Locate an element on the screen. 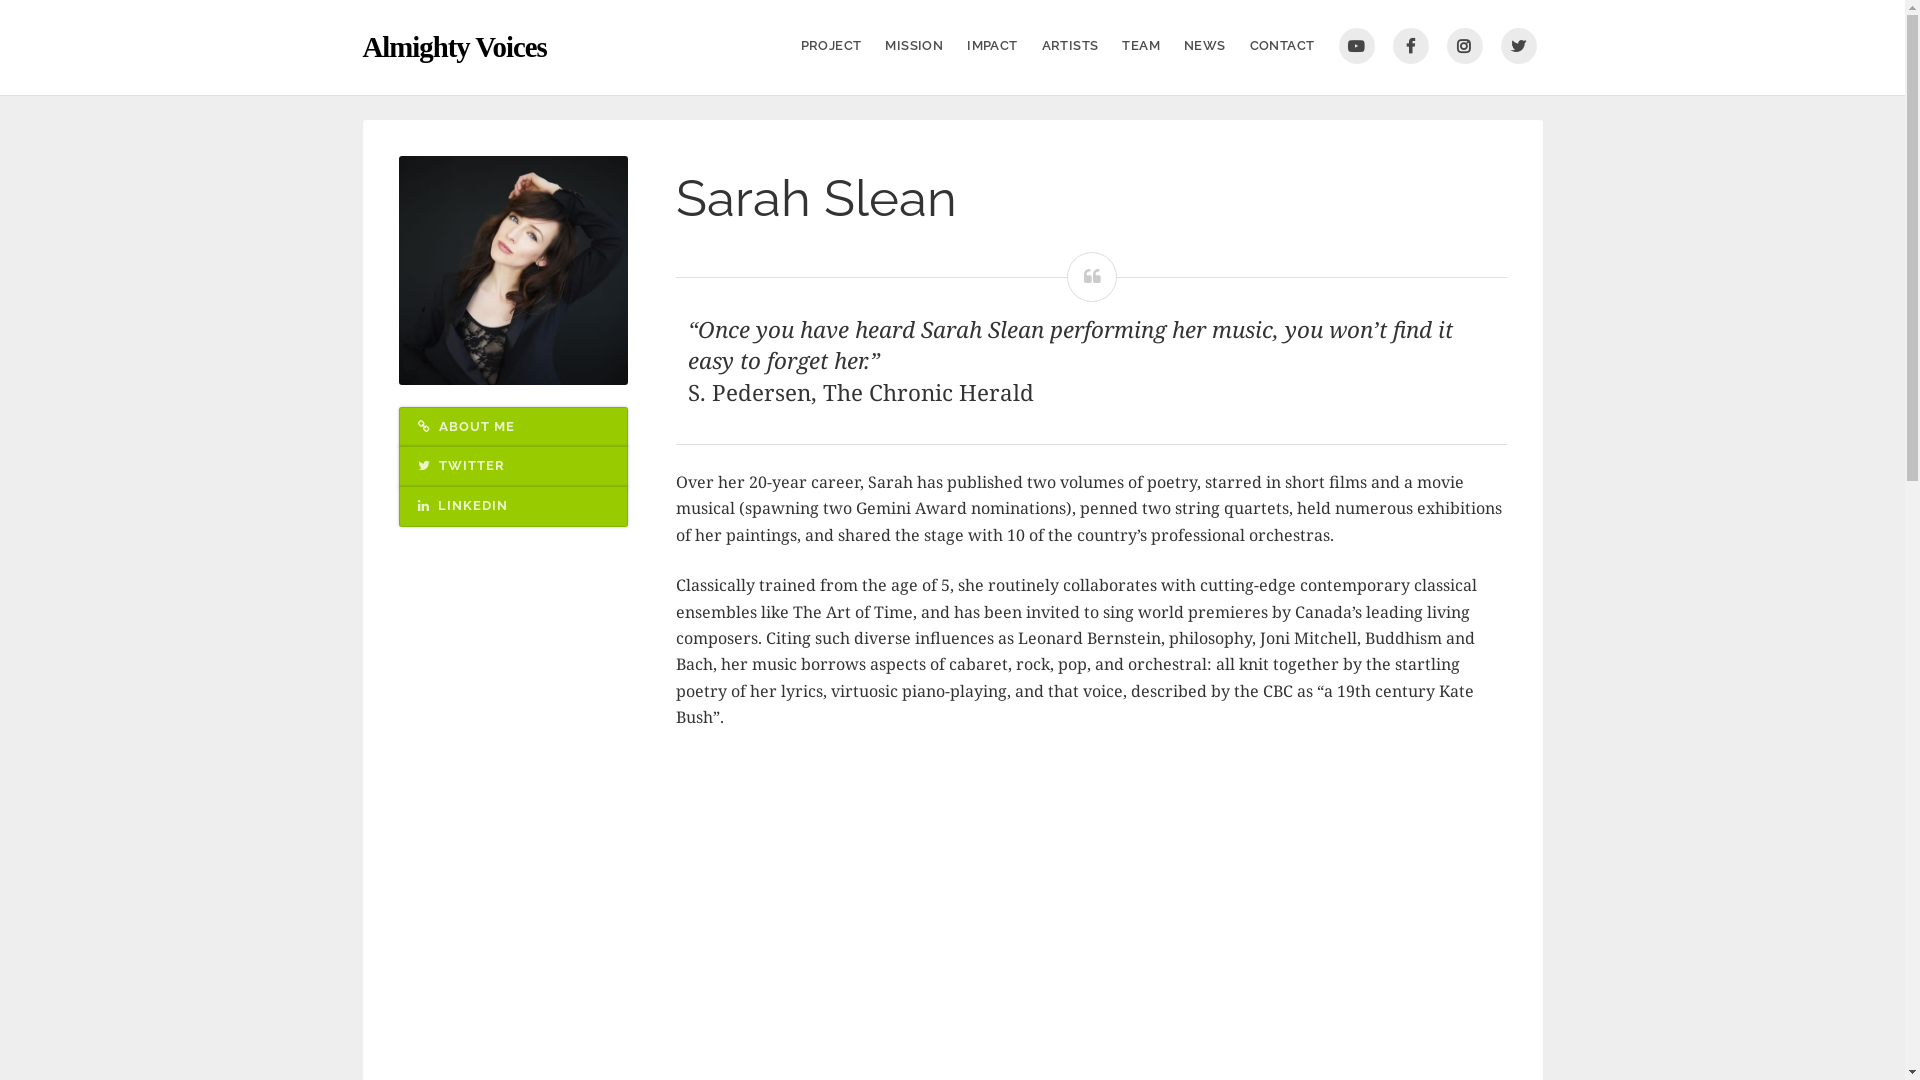 This screenshot has width=1920, height=1080. MISSION is located at coordinates (914, 46).